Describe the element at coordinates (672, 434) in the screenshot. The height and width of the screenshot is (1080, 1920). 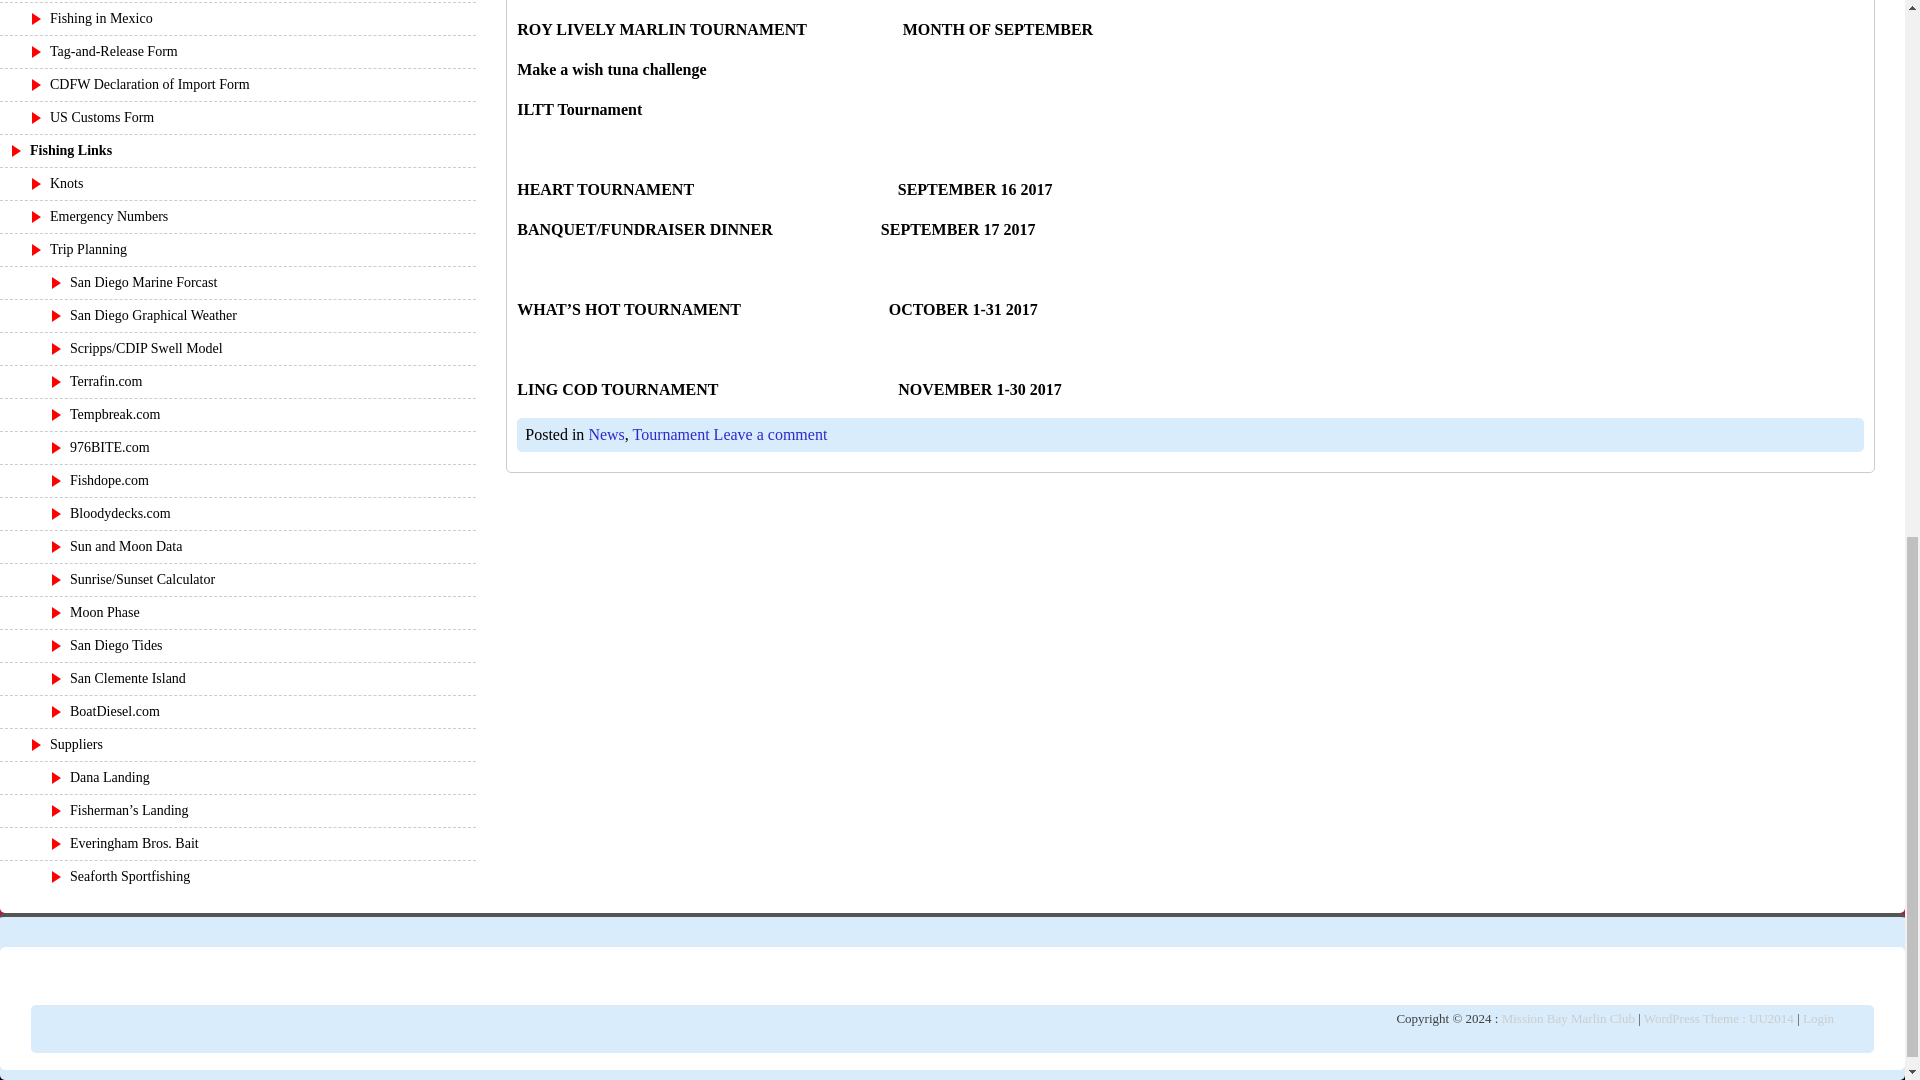
I see `Tournament` at that location.